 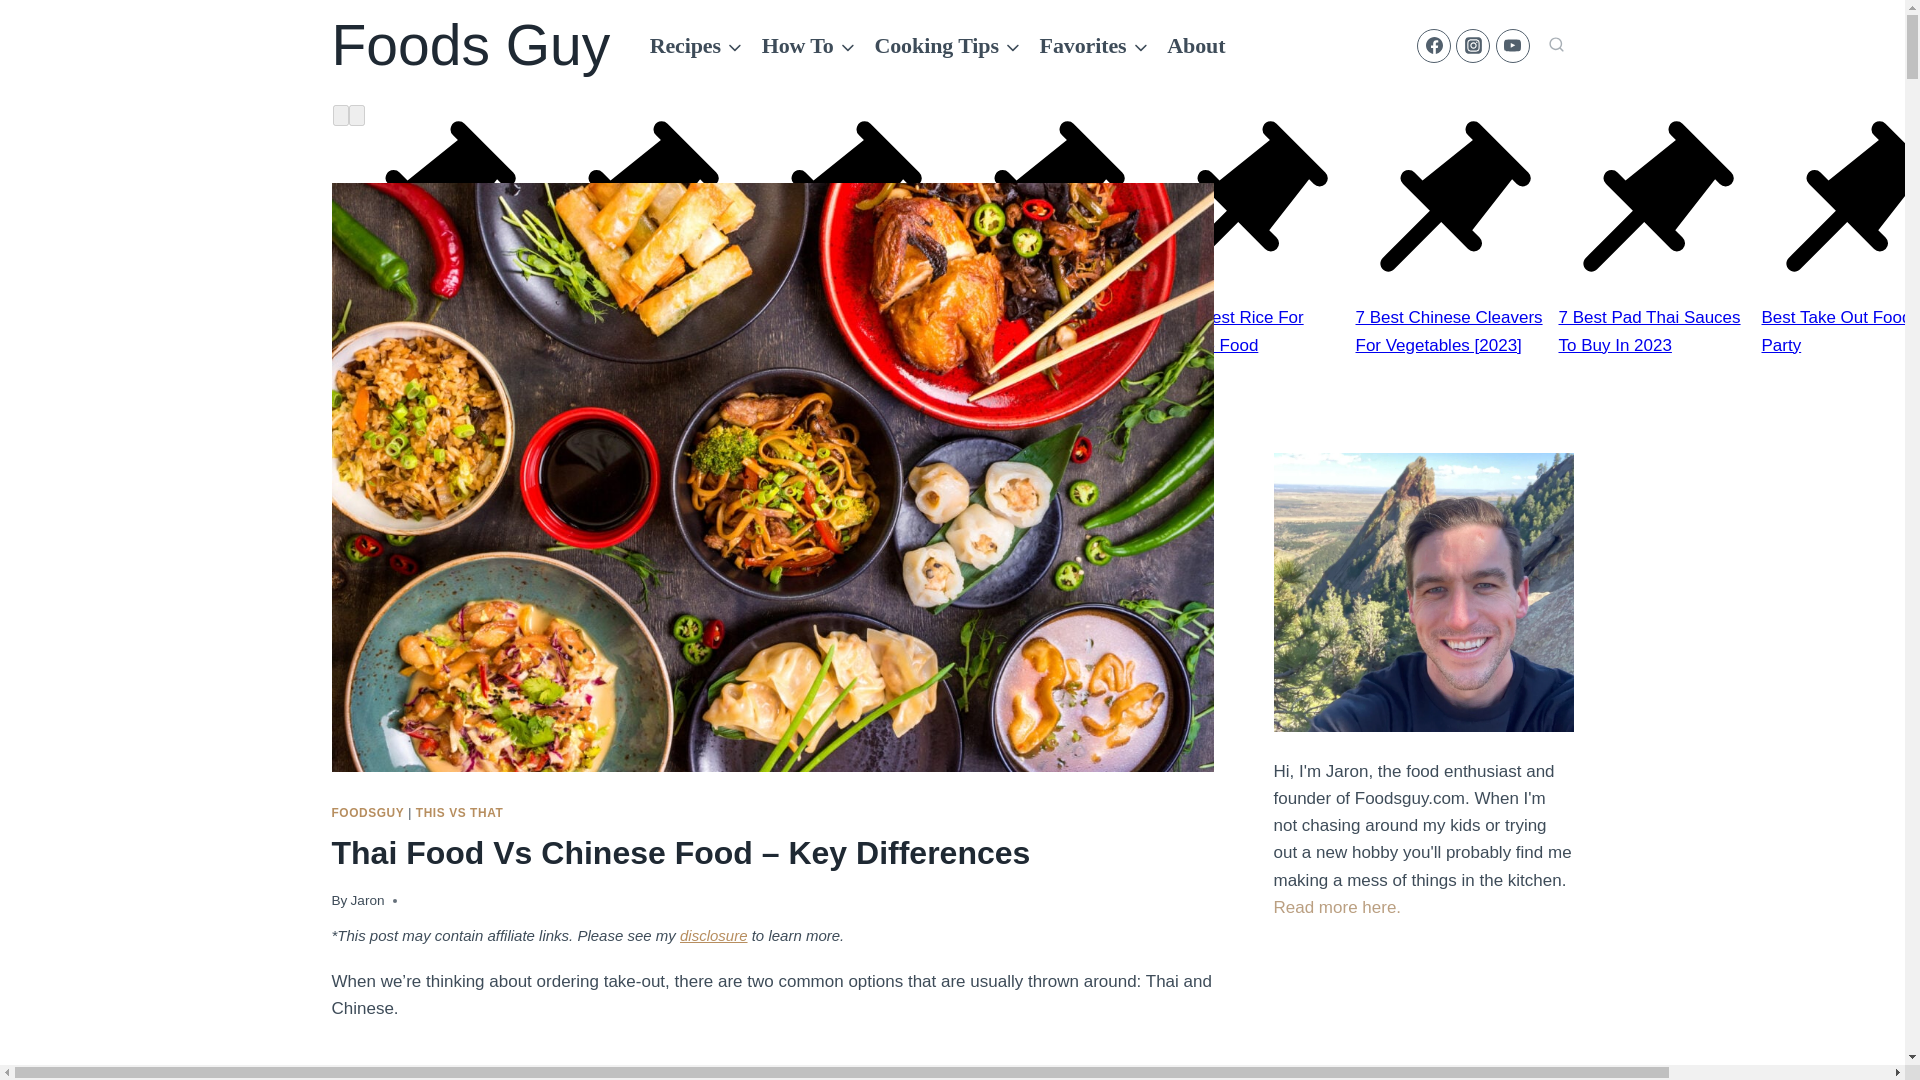 I want to click on Favorites, so click(x=1093, y=46).